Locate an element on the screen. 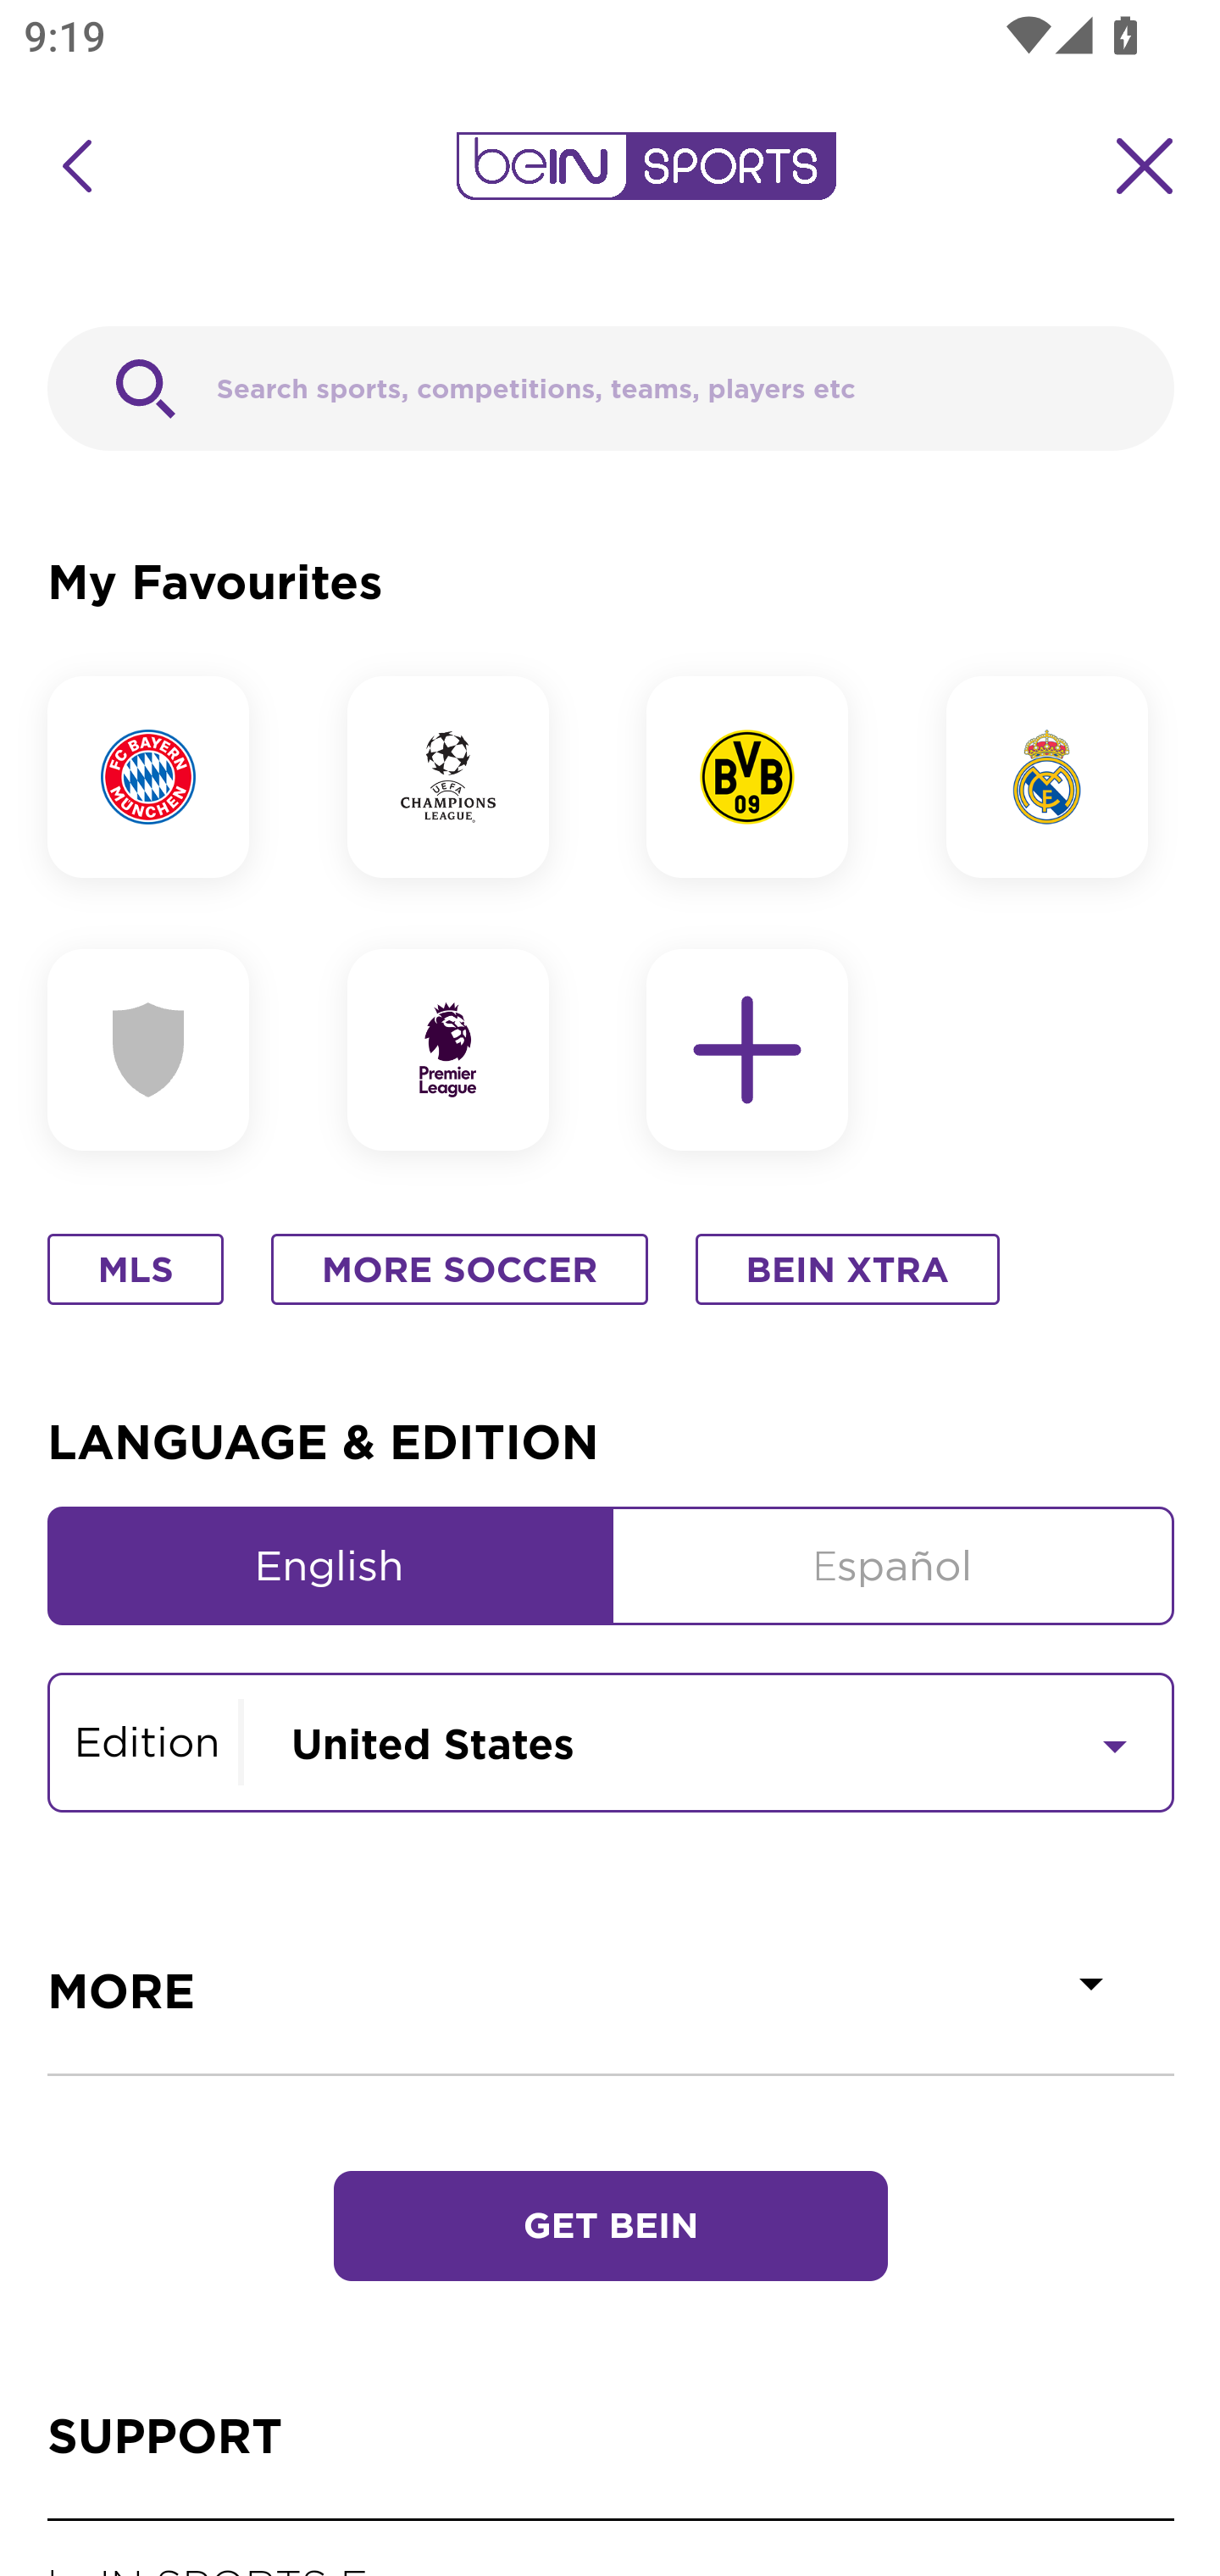 This screenshot has height=2576, width=1220. icon back is located at coordinates (76, 166).